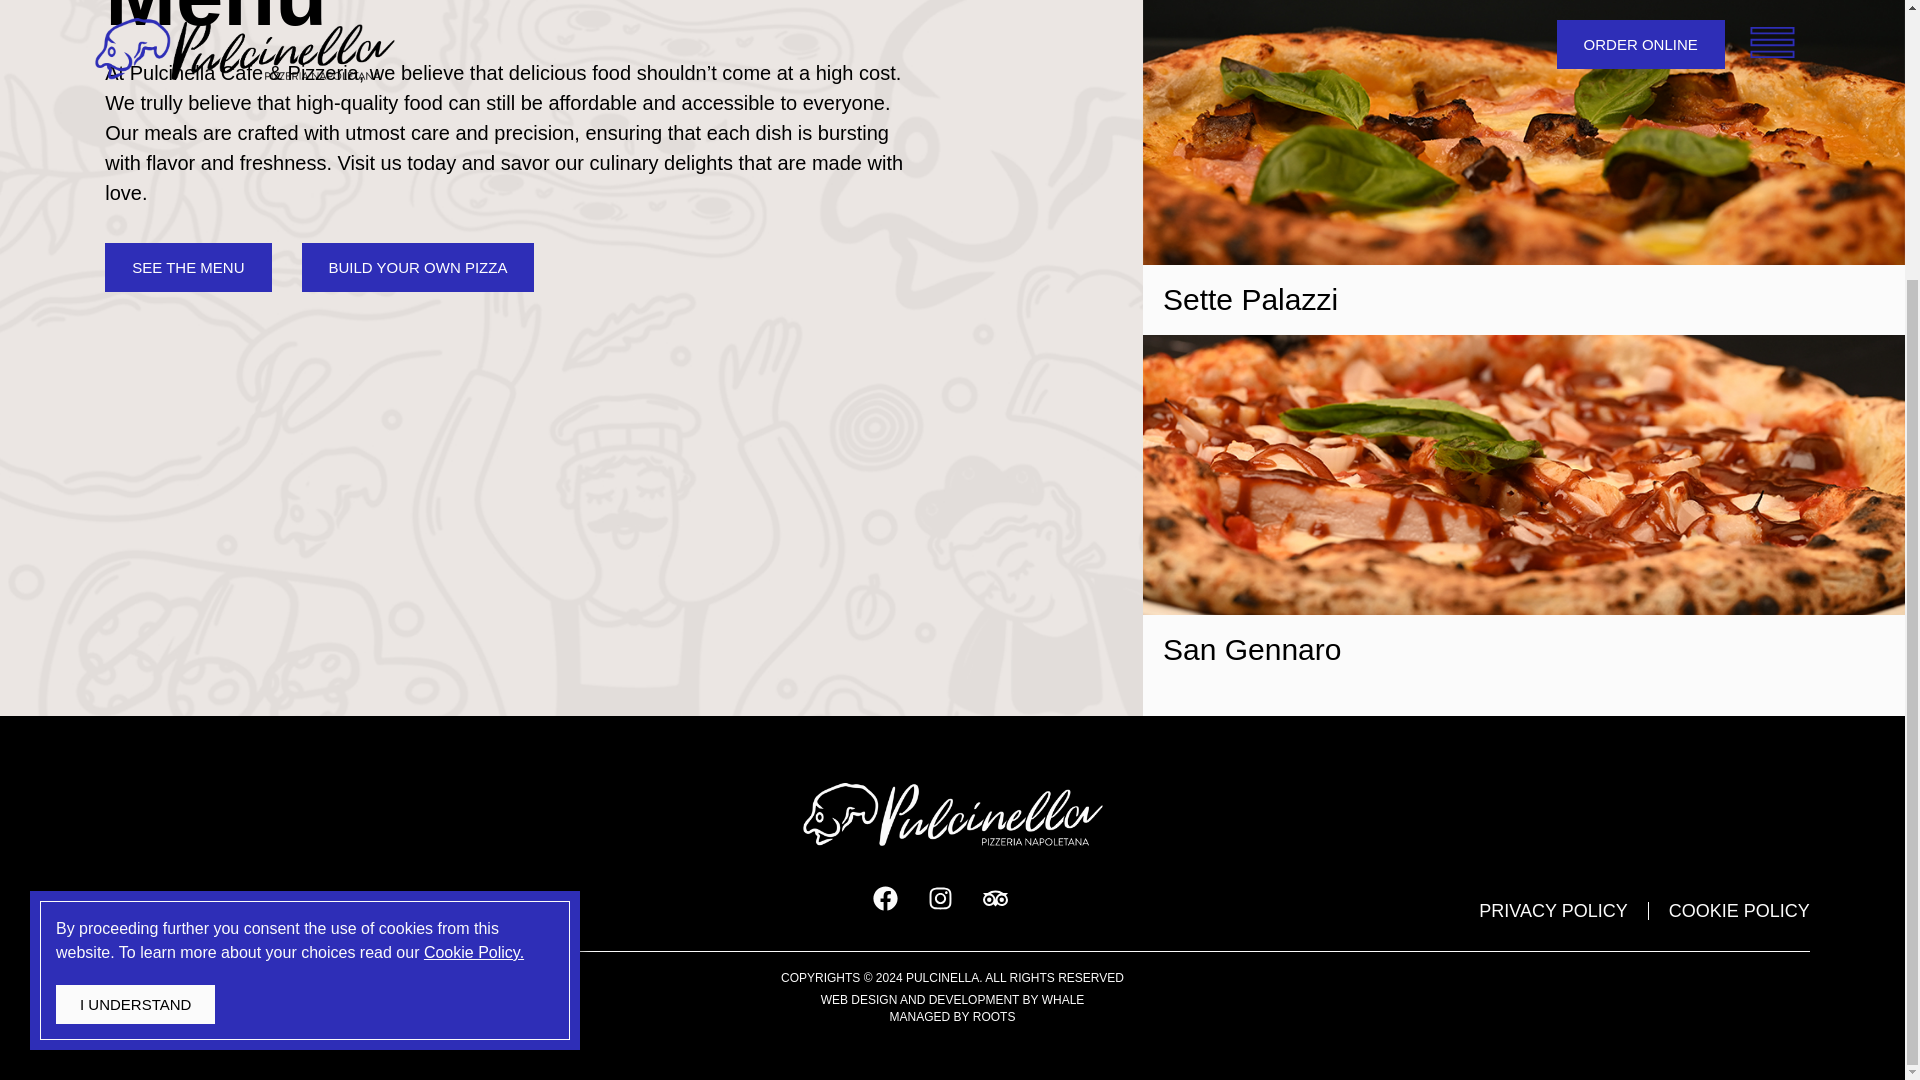 Image resolution: width=1920 pixels, height=1080 pixels. What do you see at coordinates (159, 910) in the screenshot?
I see `GZIRA OUTLET` at bounding box center [159, 910].